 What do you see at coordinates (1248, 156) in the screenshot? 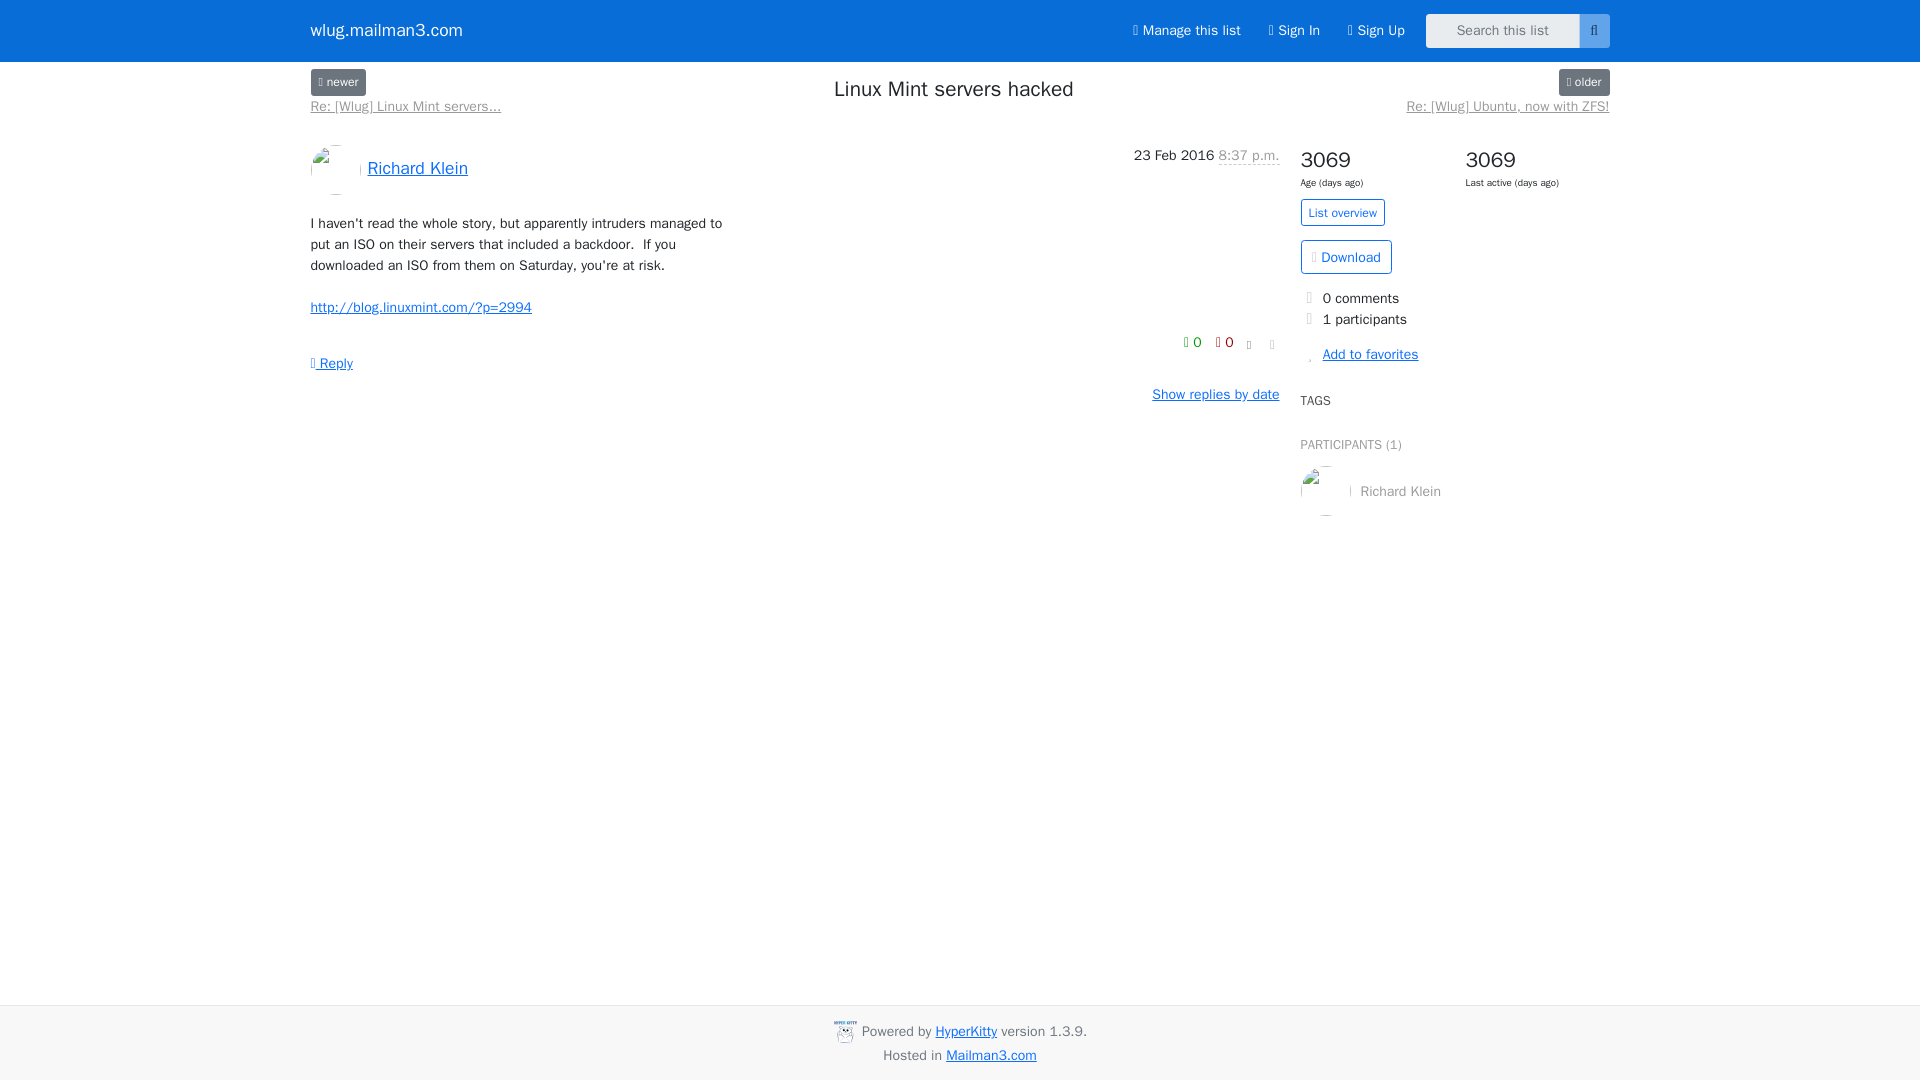
I see `Sender's time: Feb. 23, 2016, 3:37 p.m.` at bounding box center [1248, 156].